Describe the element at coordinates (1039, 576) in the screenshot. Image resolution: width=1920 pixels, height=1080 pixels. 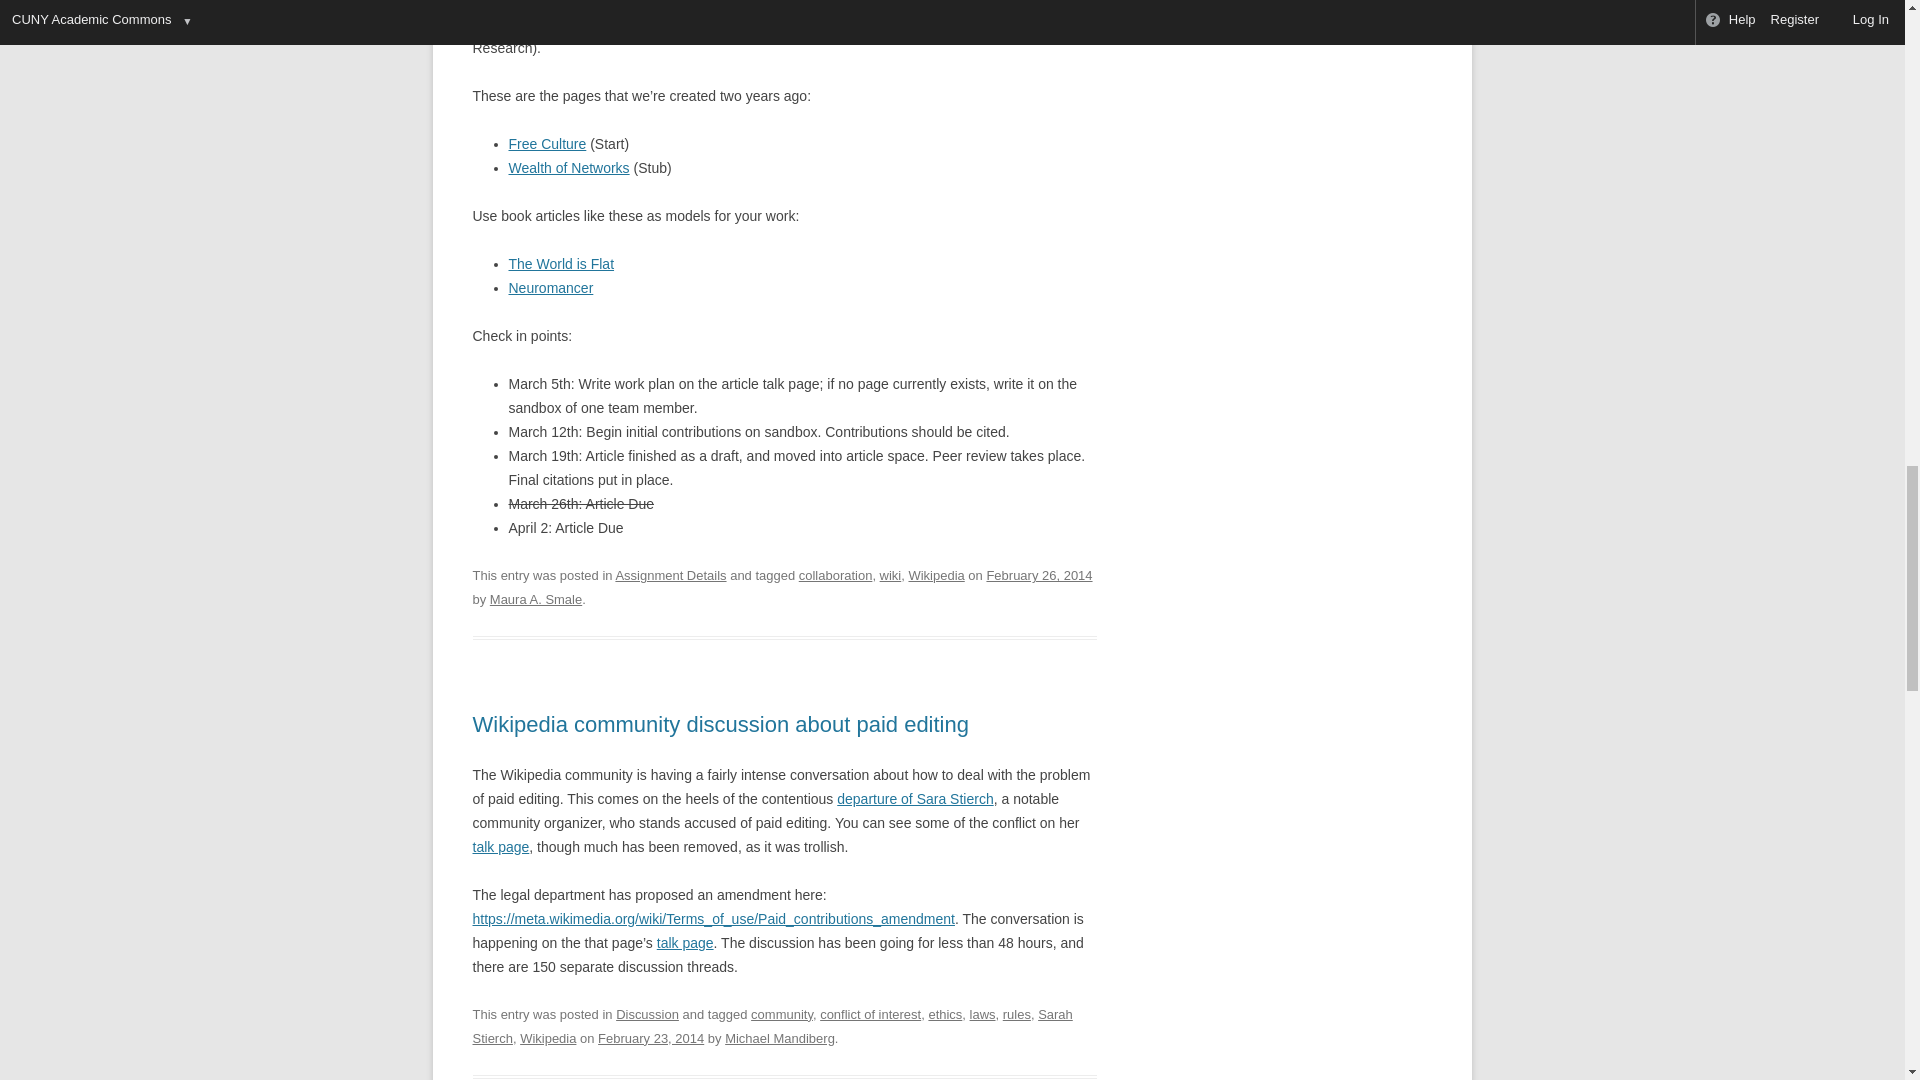
I see `1:49 pm` at that location.